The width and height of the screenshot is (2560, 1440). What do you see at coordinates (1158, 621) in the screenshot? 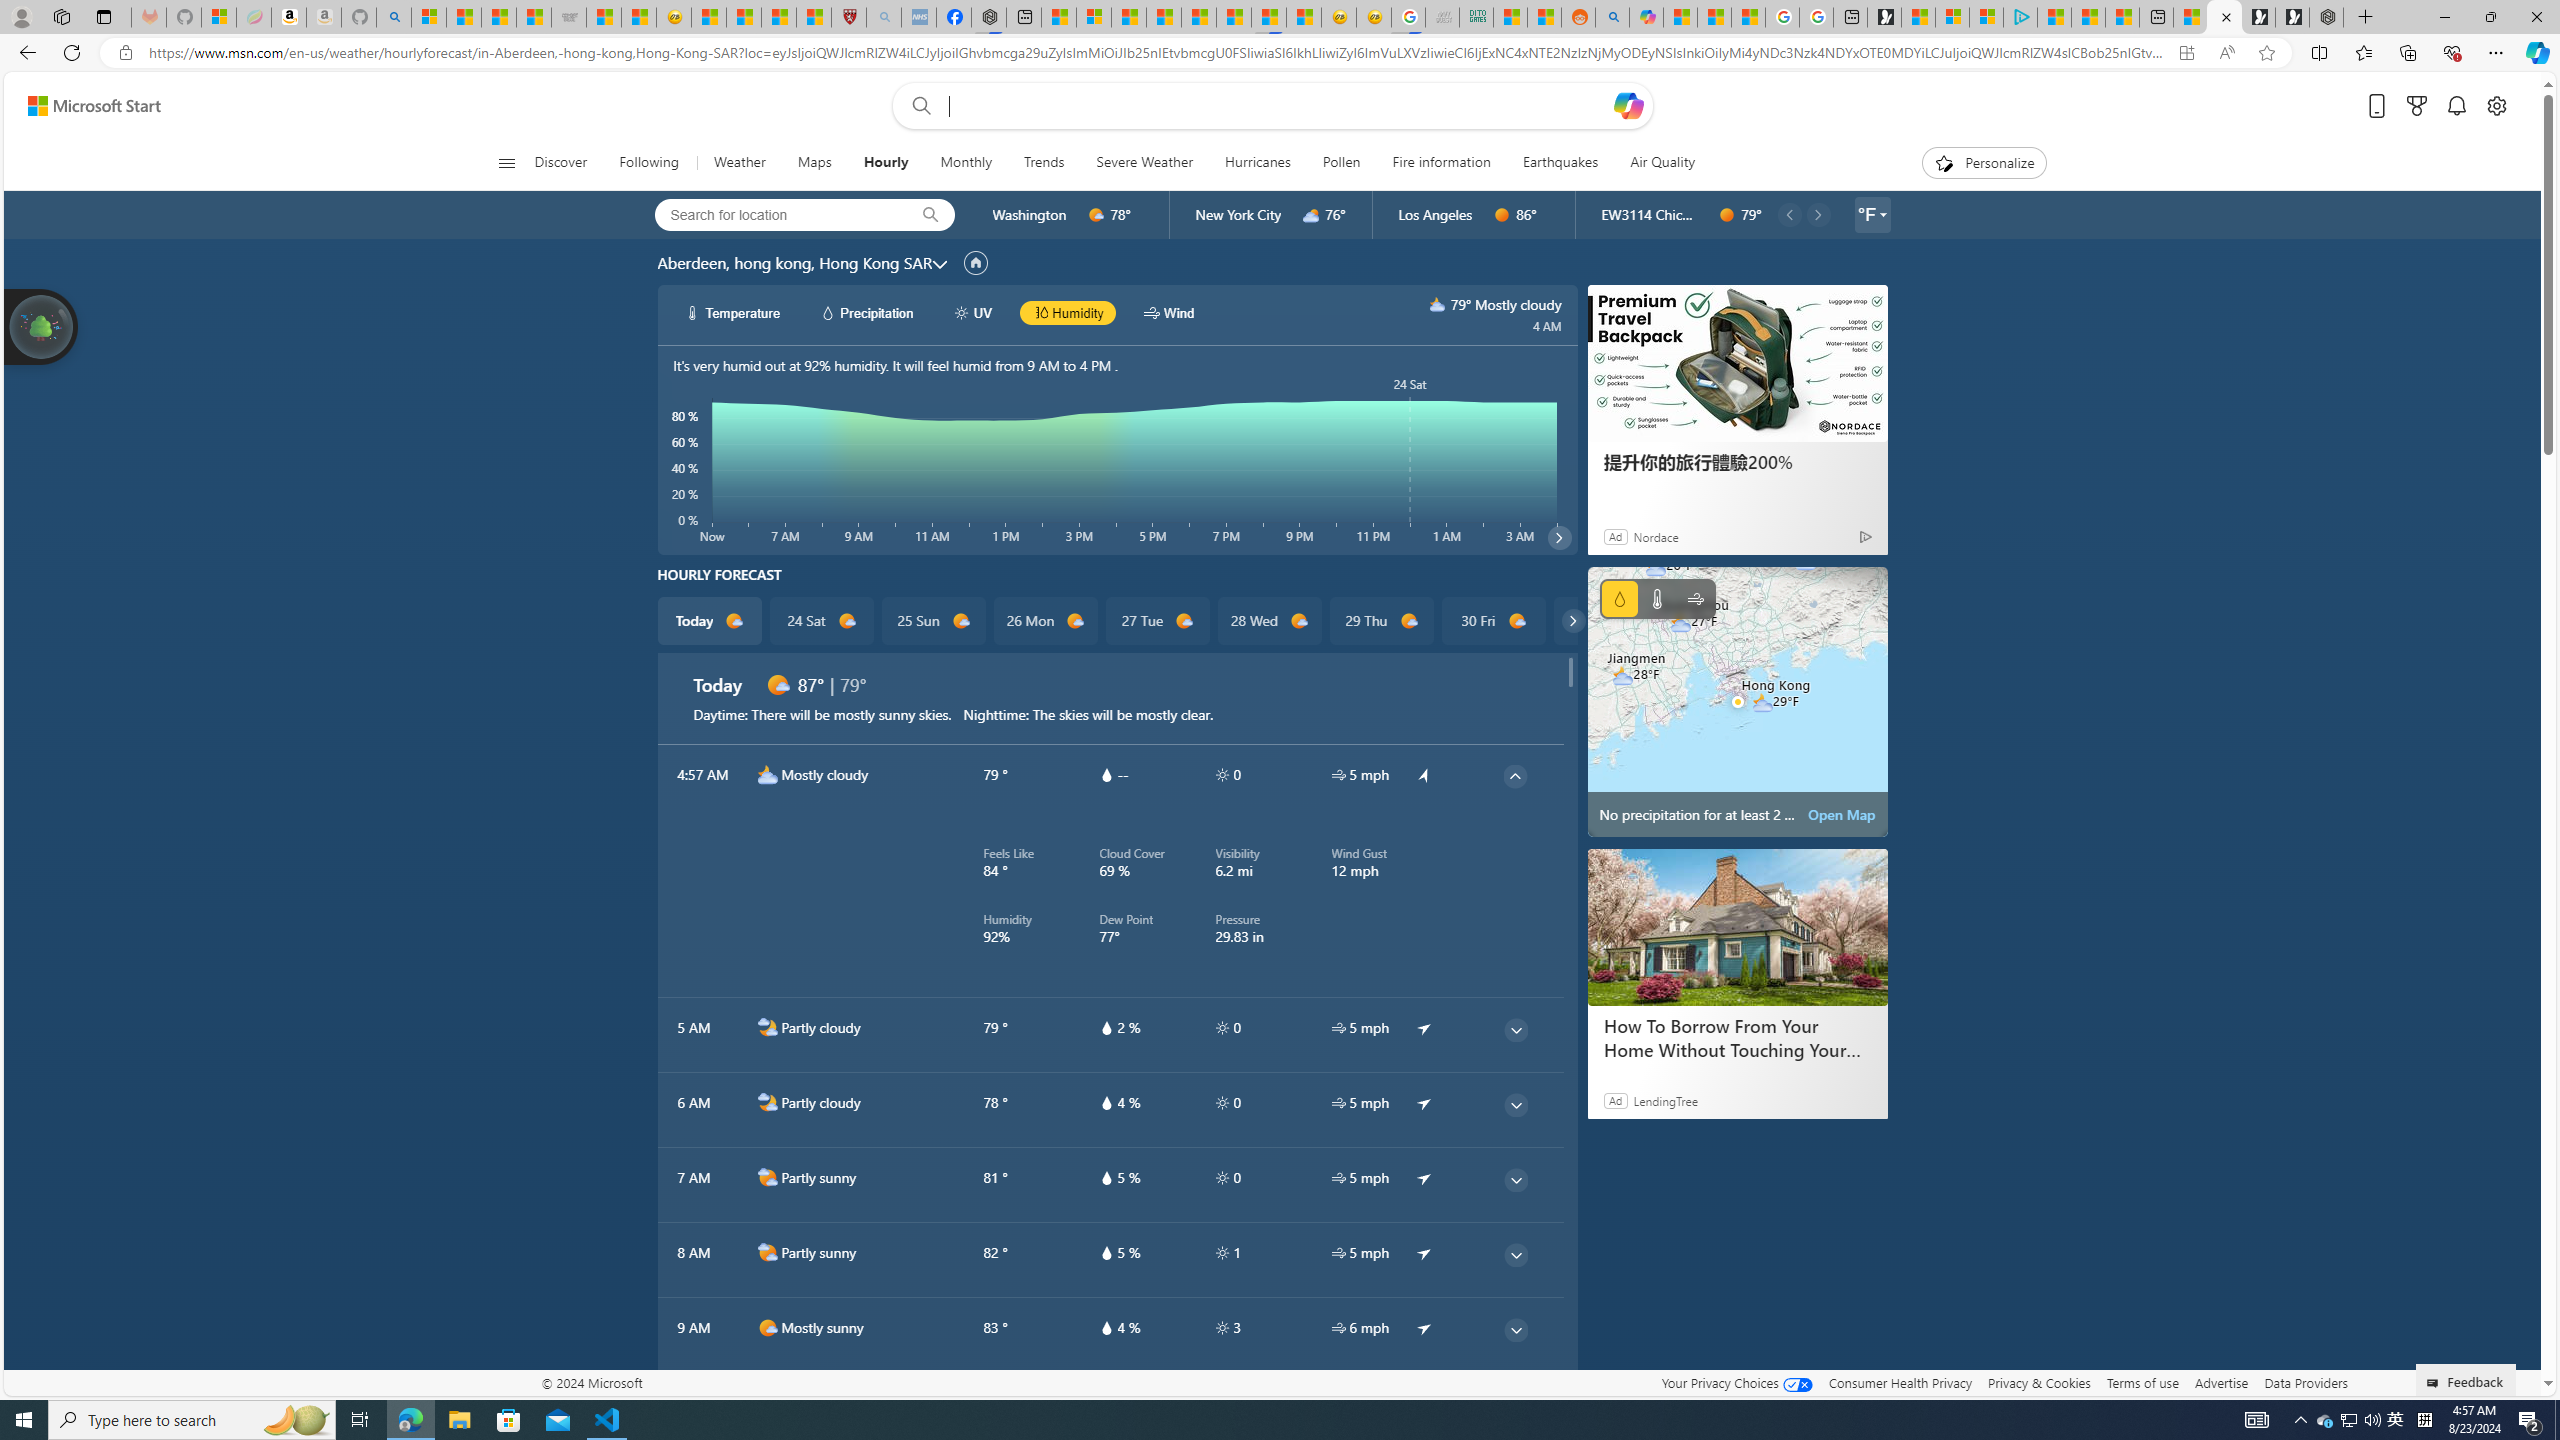
I see `27 Tue d1000` at bounding box center [1158, 621].